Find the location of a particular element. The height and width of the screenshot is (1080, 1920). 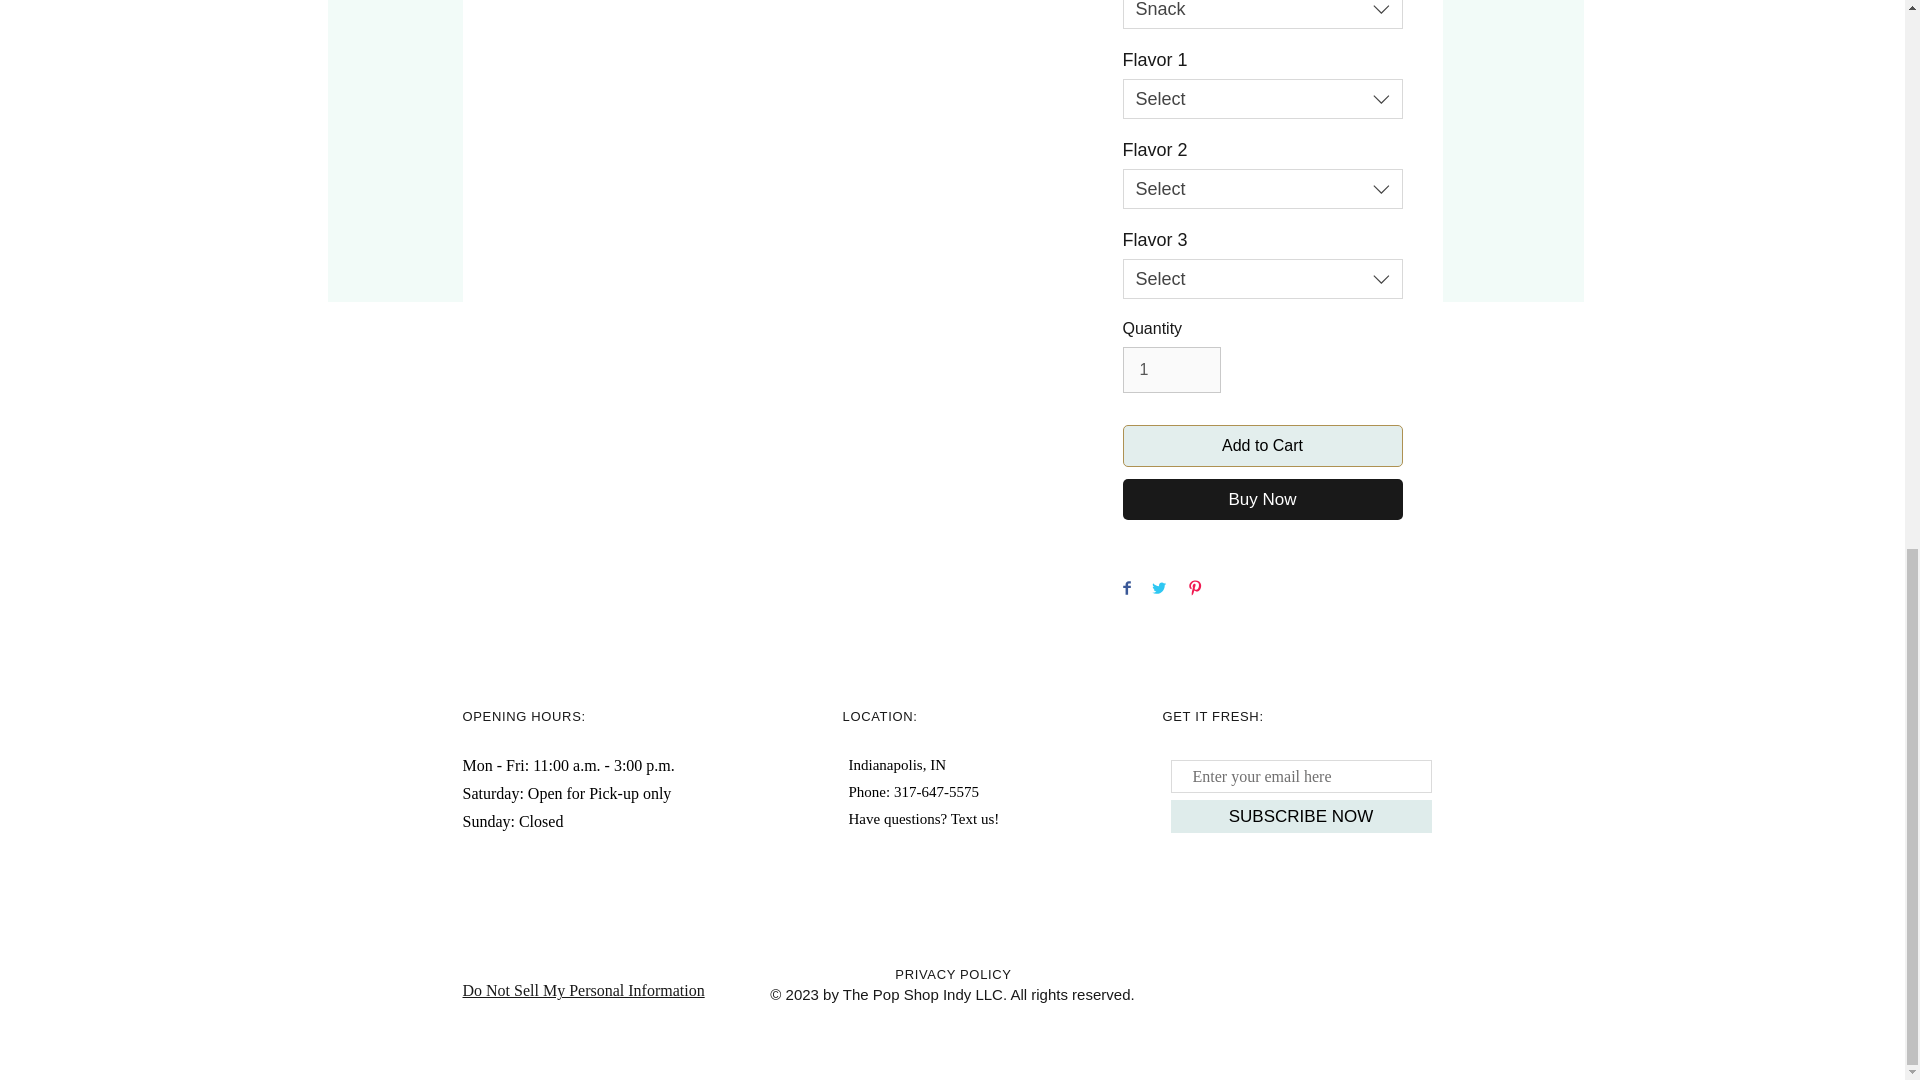

Do Not Sell My Personal Information is located at coordinates (583, 990).